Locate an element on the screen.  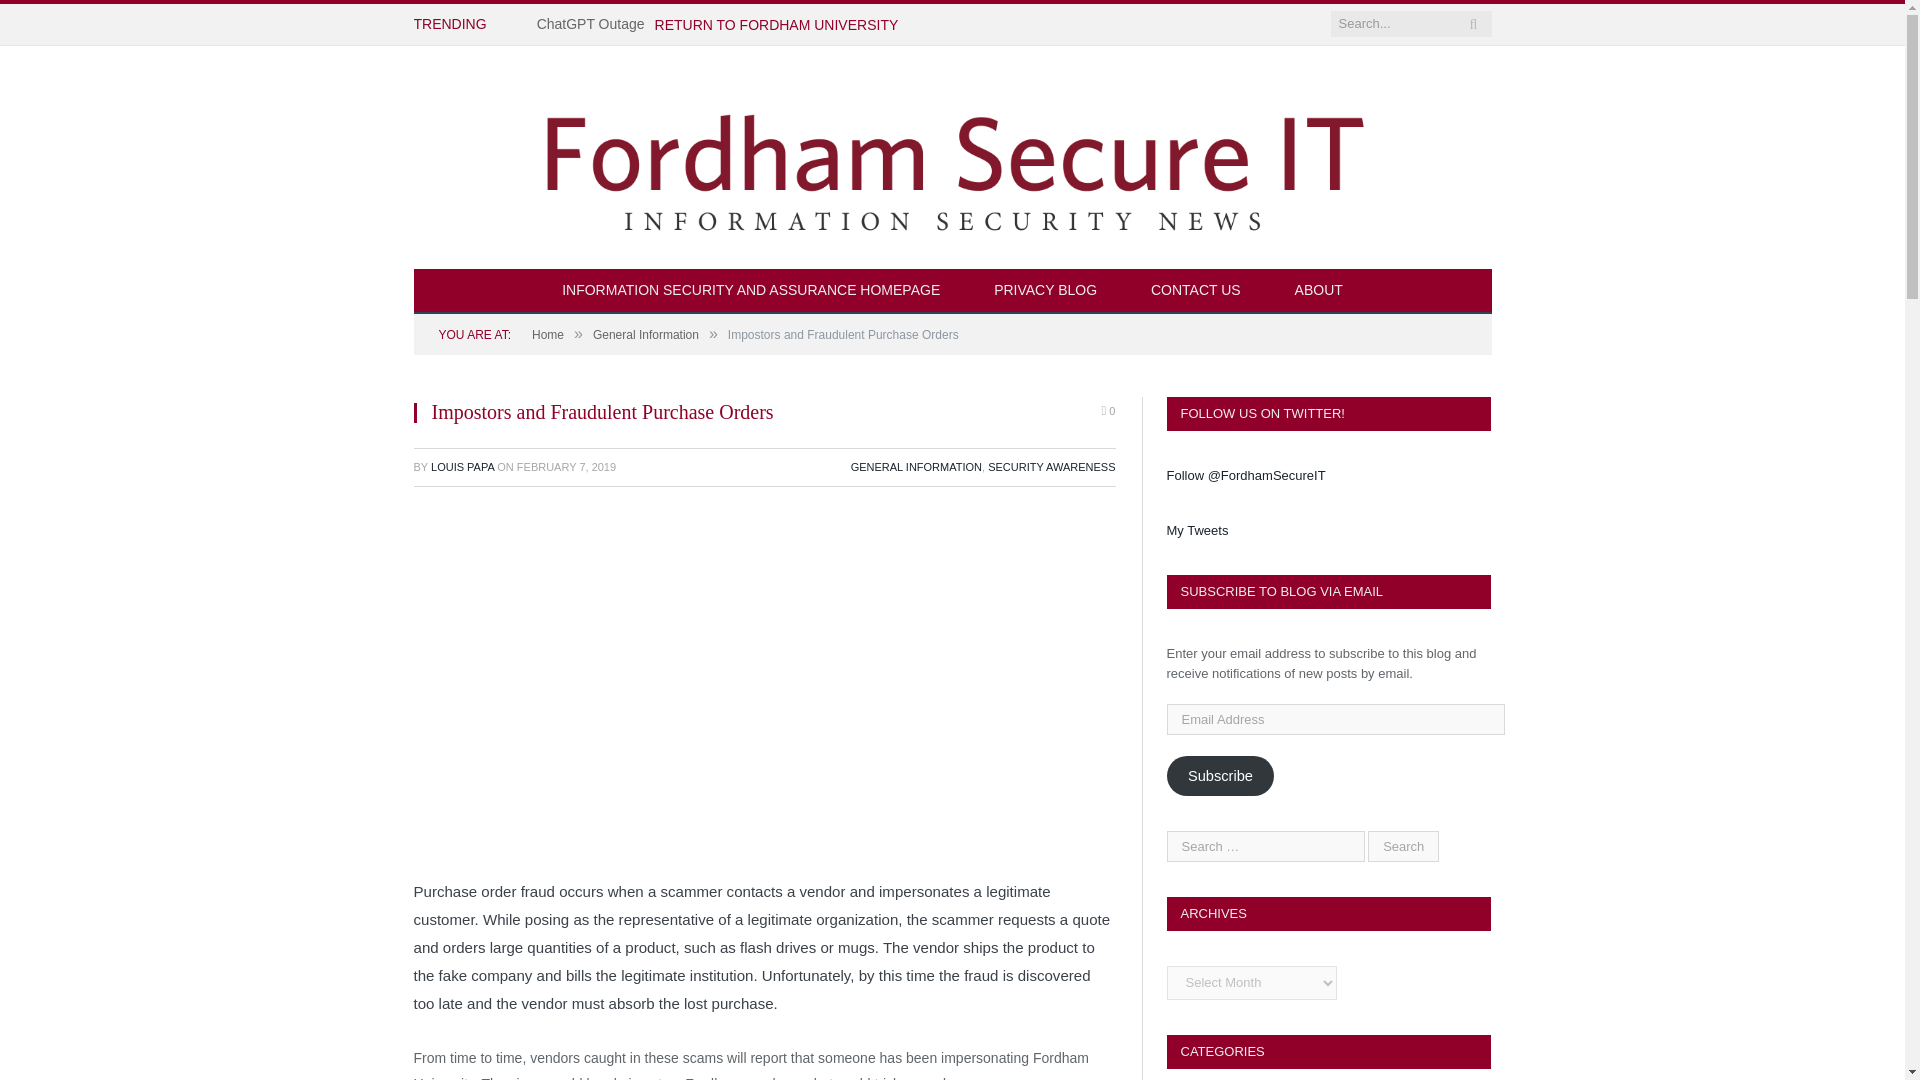
ChatGPT Outage is located at coordinates (596, 24).